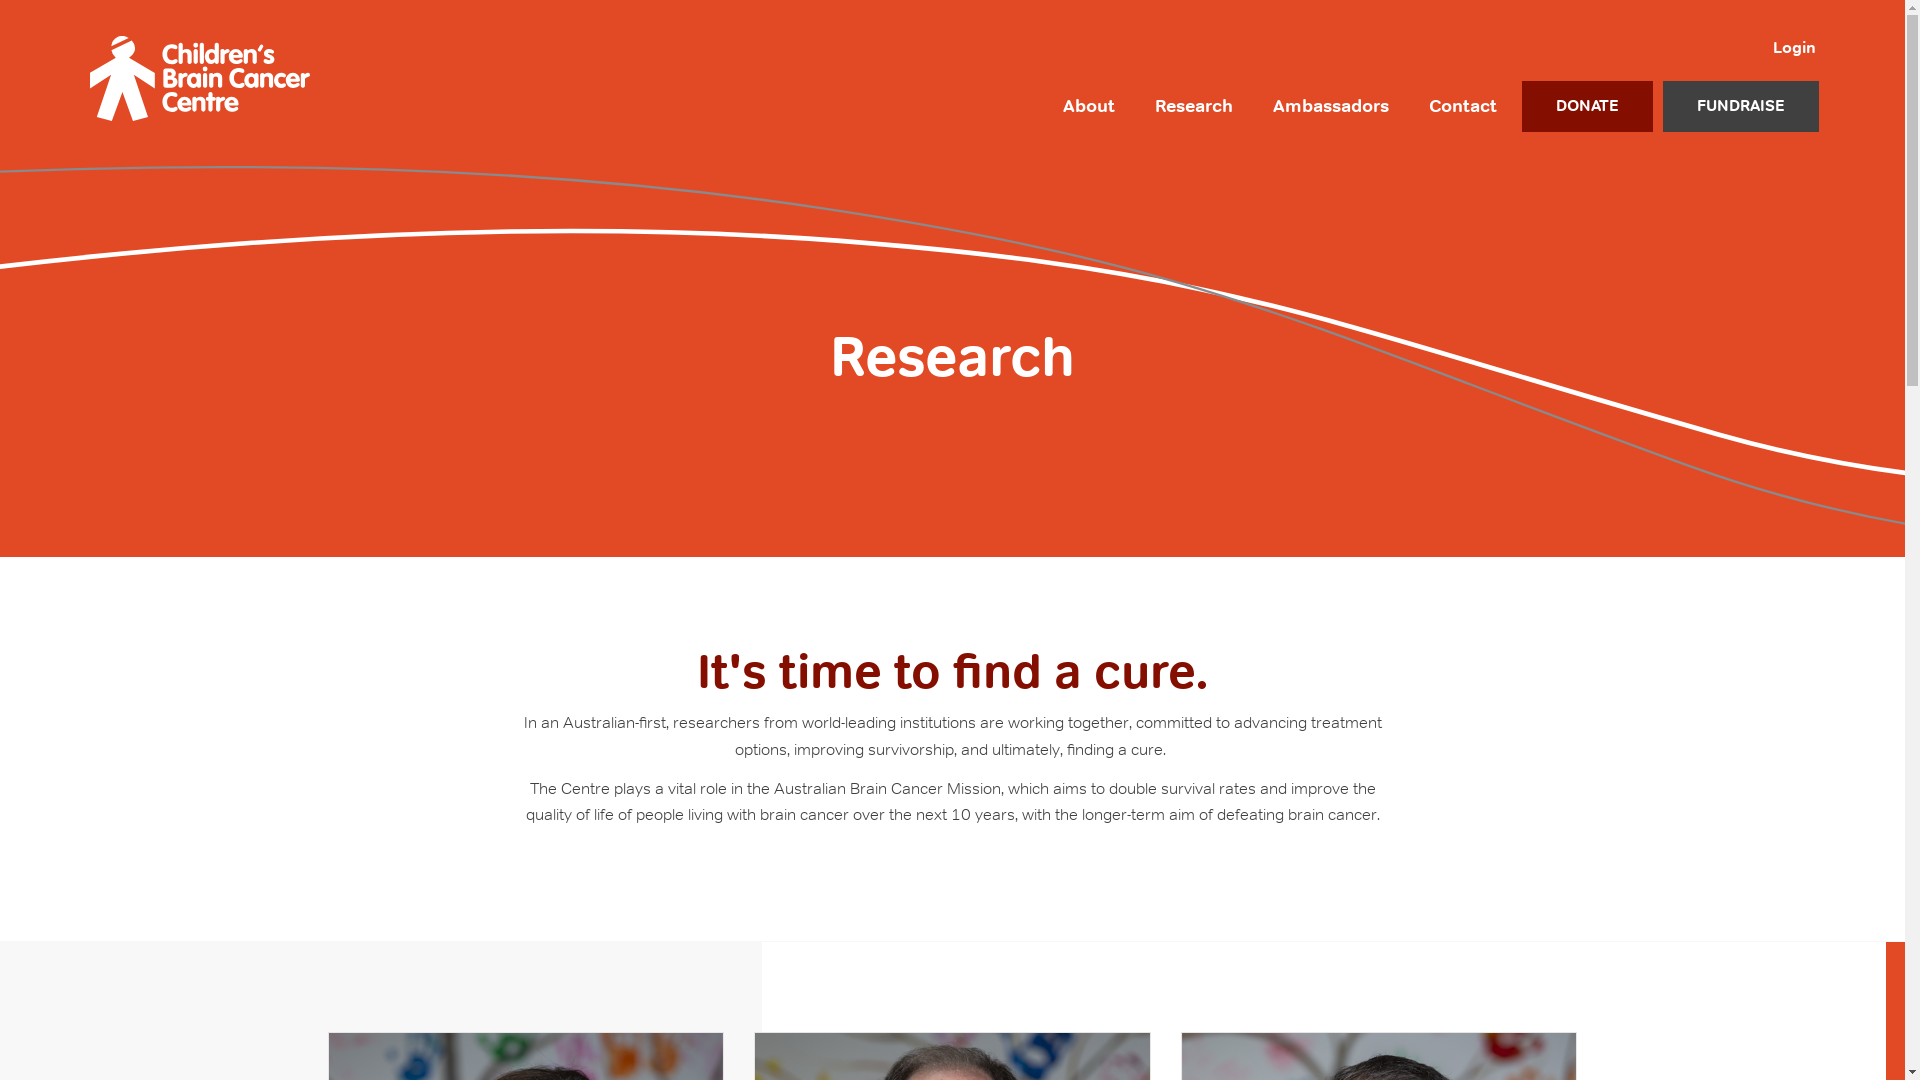 The height and width of the screenshot is (1080, 1920). Describe the element at coordinates (1330, 106) in the screenshot. I see `Ambassadors` at that location.